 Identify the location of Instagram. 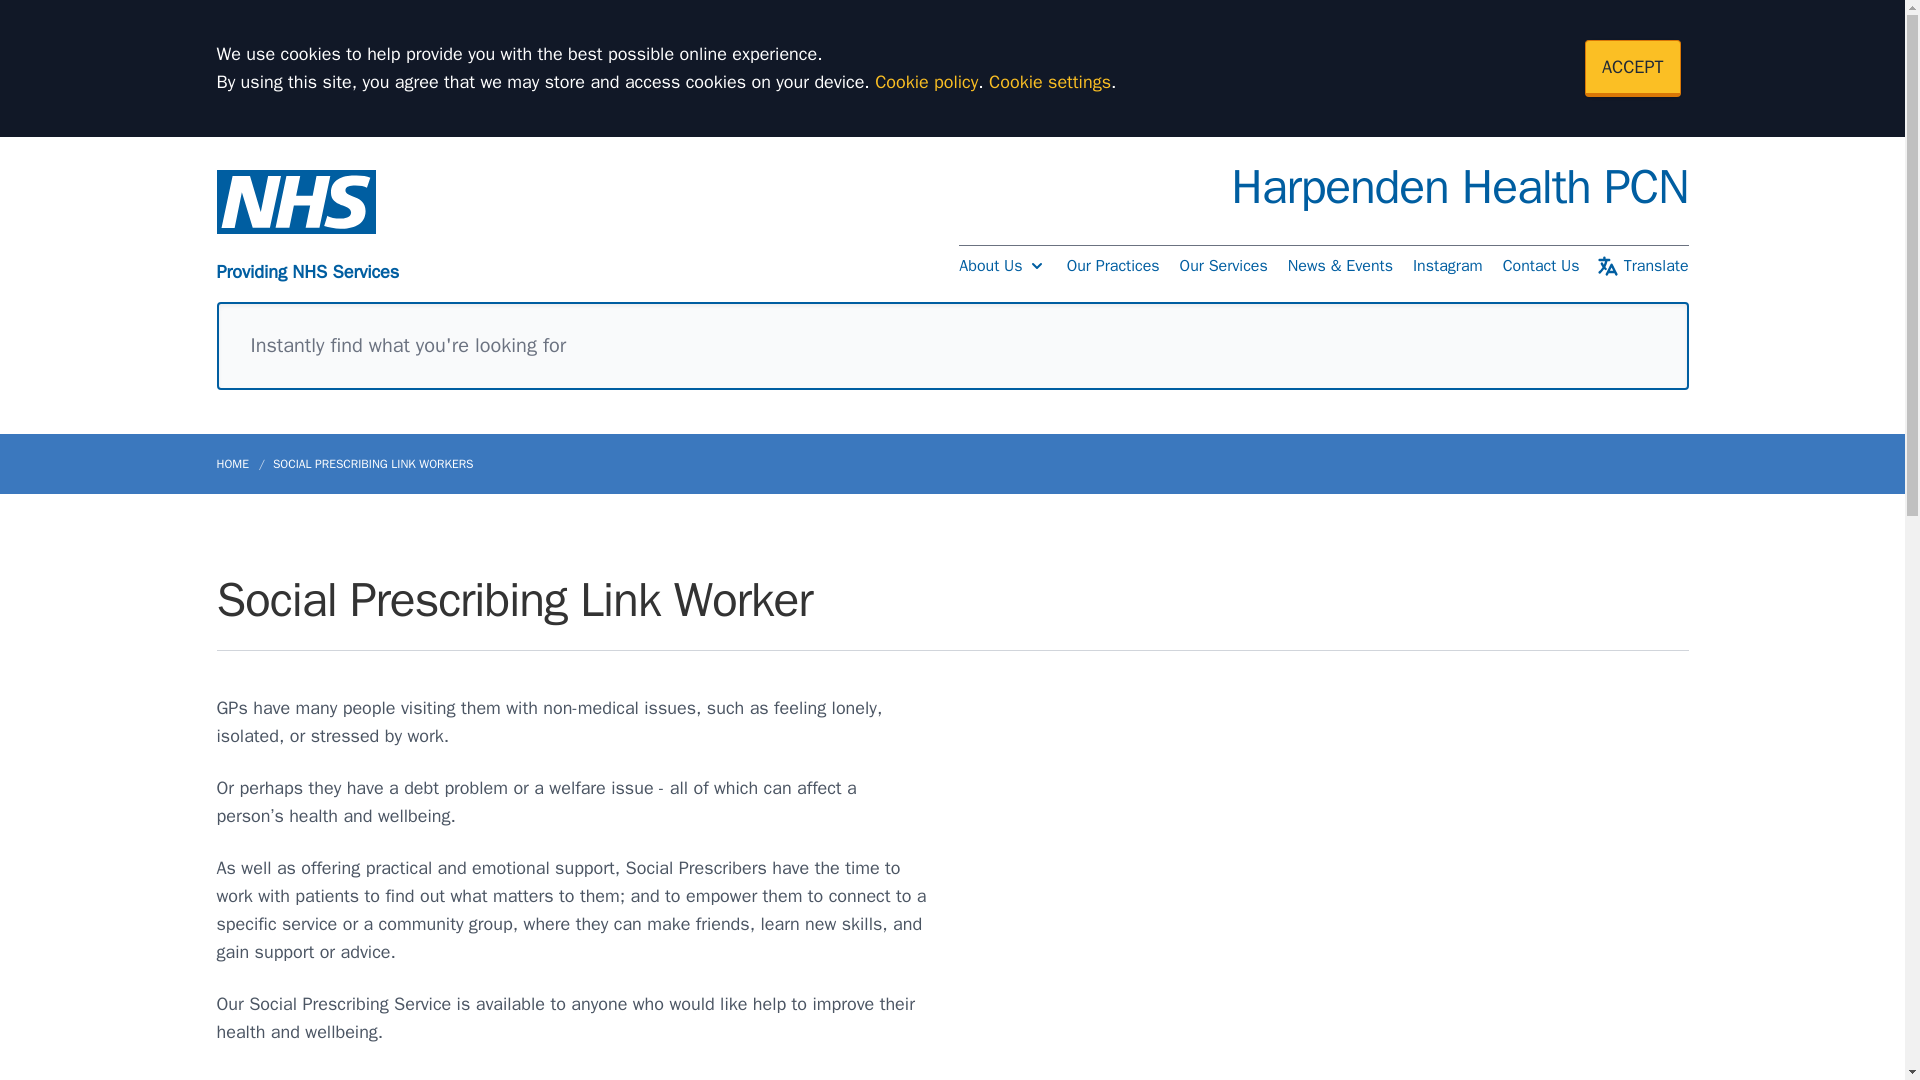
(1448, 266).